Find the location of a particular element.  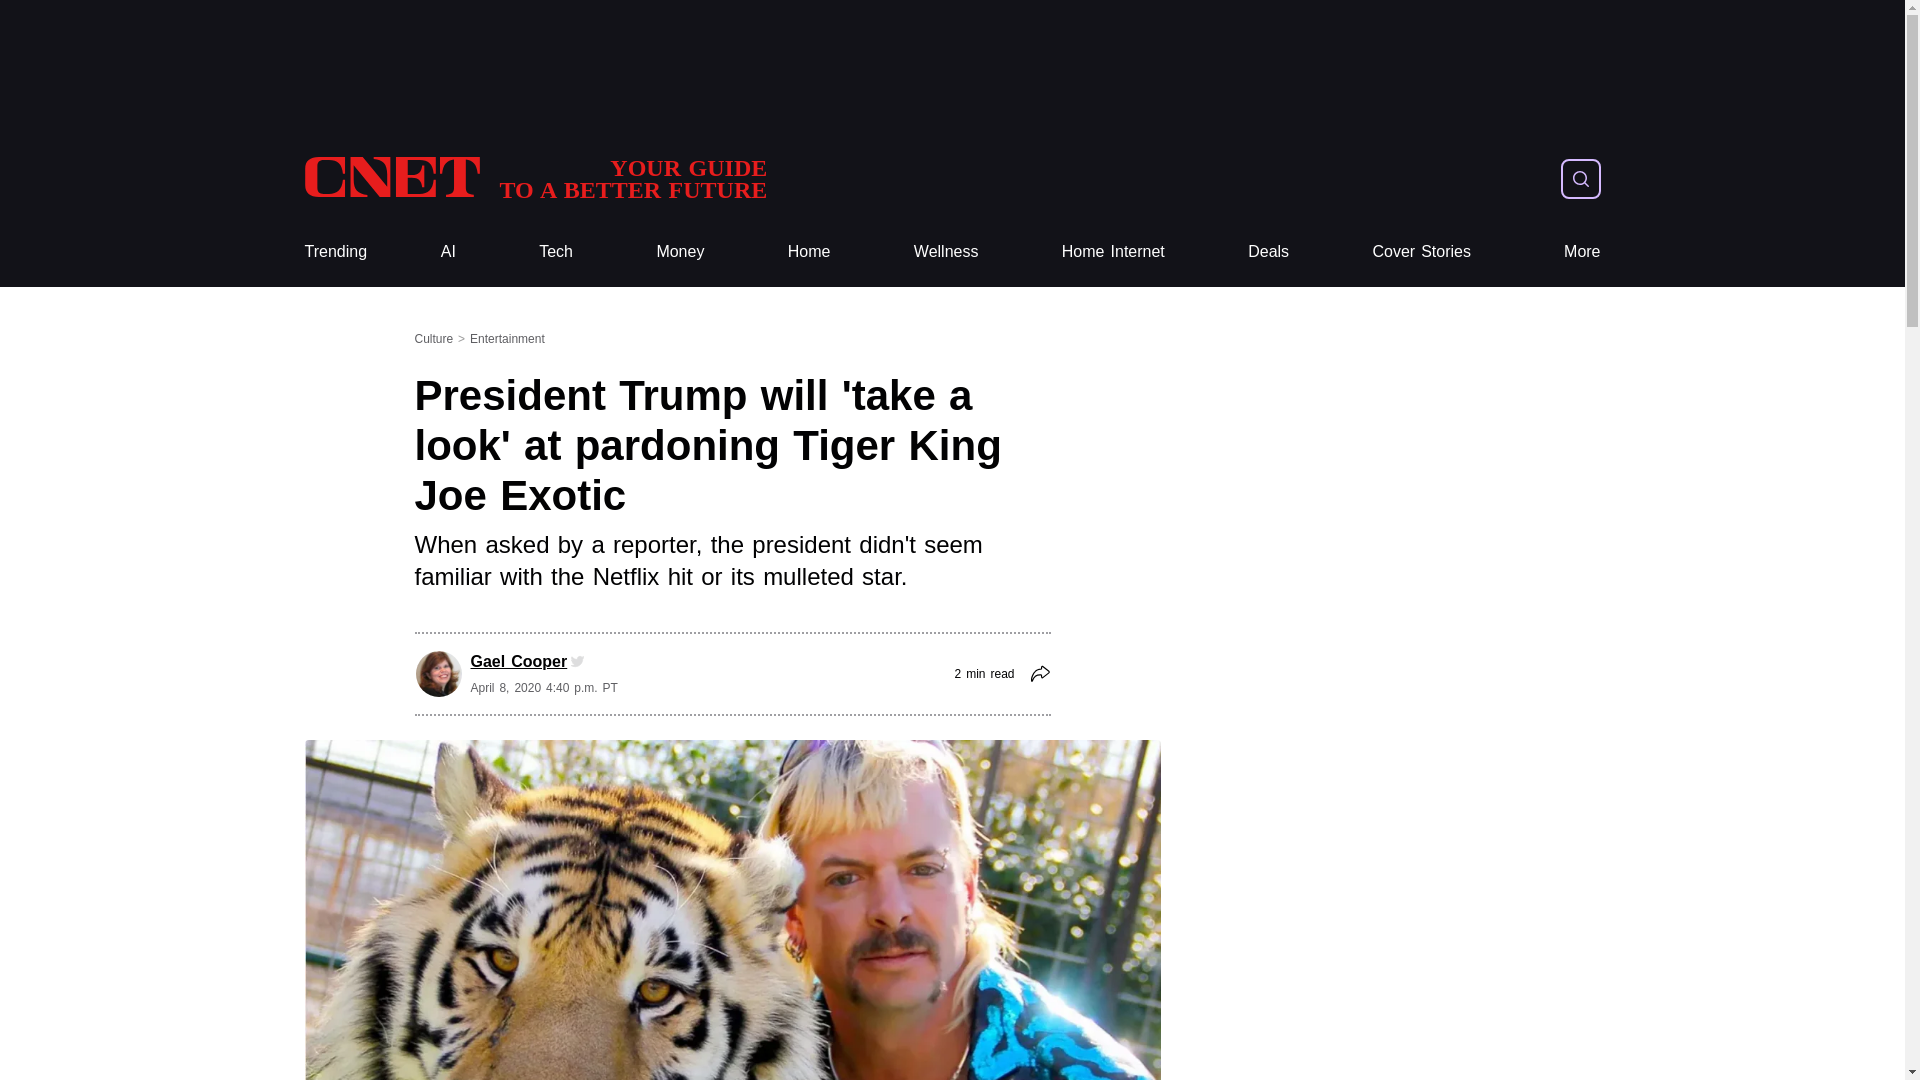

More is located at coordinates (1582, 252).